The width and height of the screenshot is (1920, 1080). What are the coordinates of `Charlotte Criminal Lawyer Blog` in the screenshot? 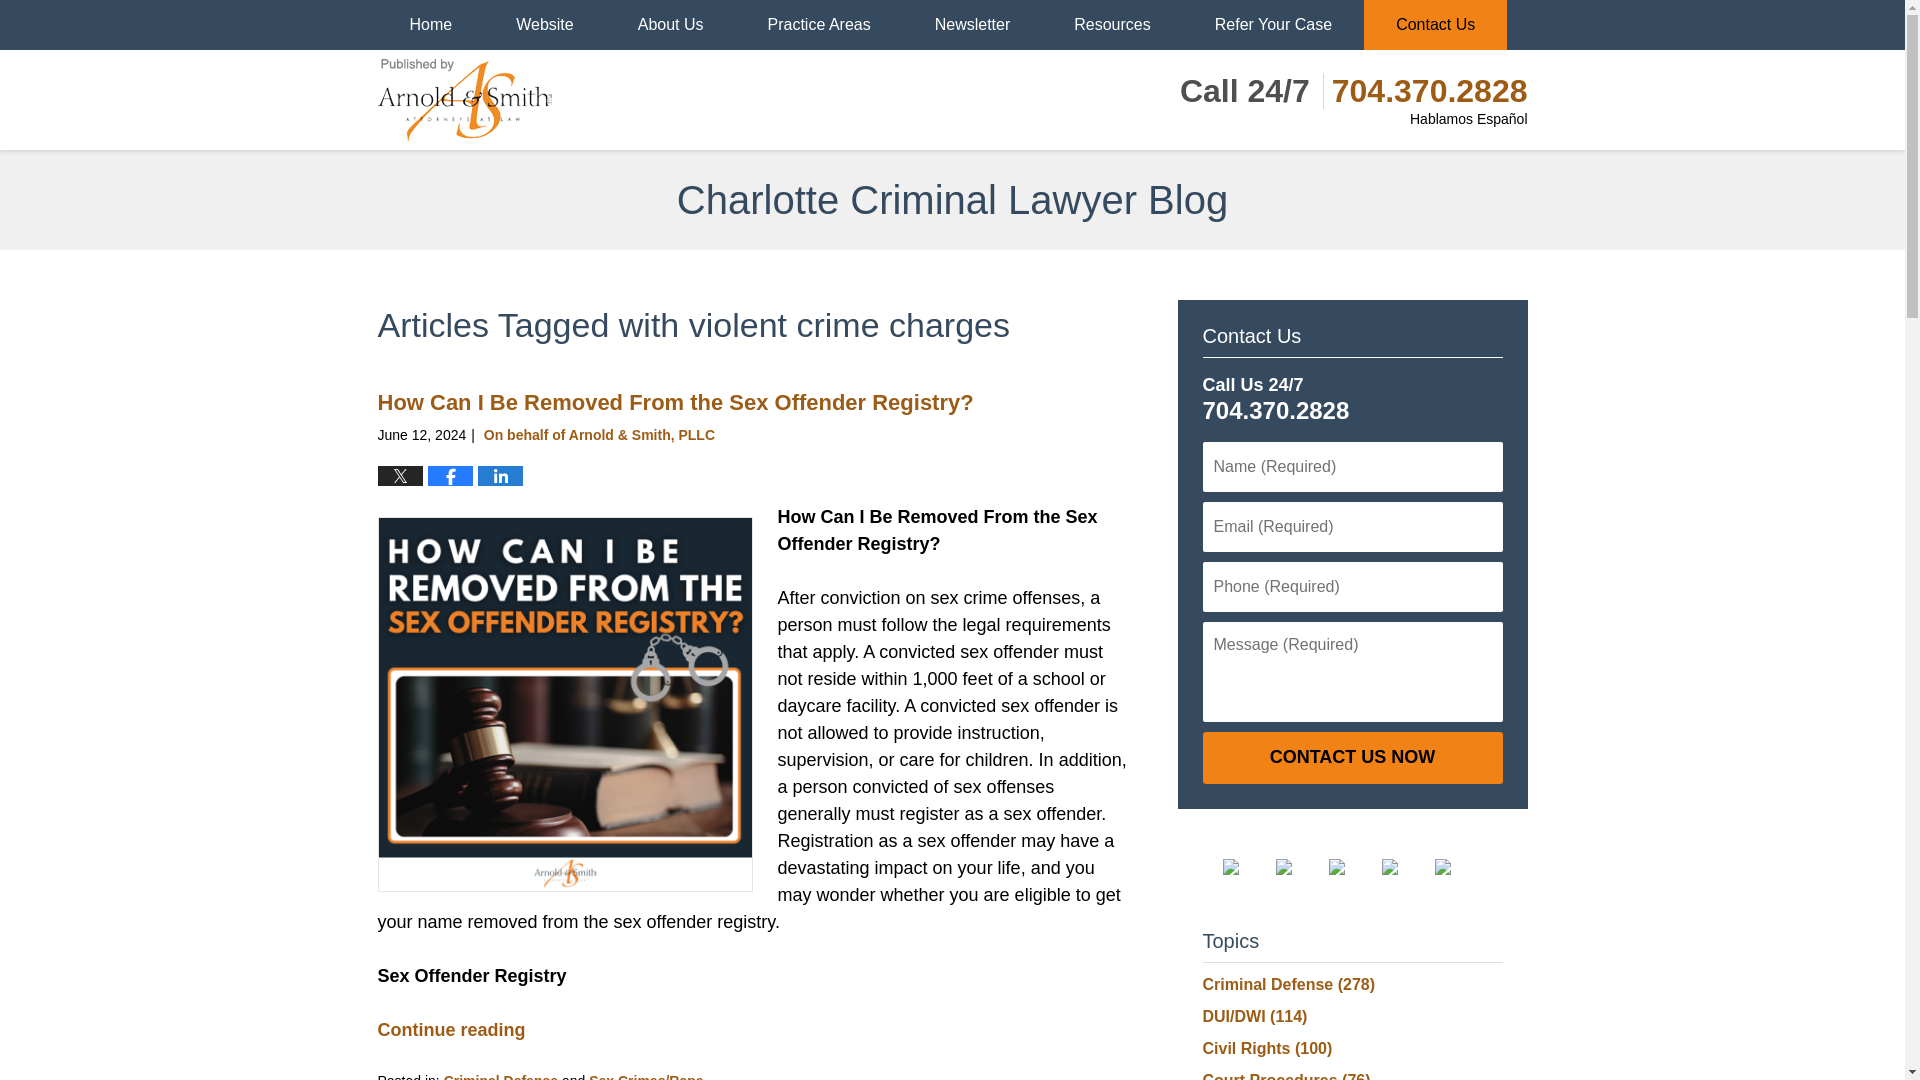 It's located at (465, 100).